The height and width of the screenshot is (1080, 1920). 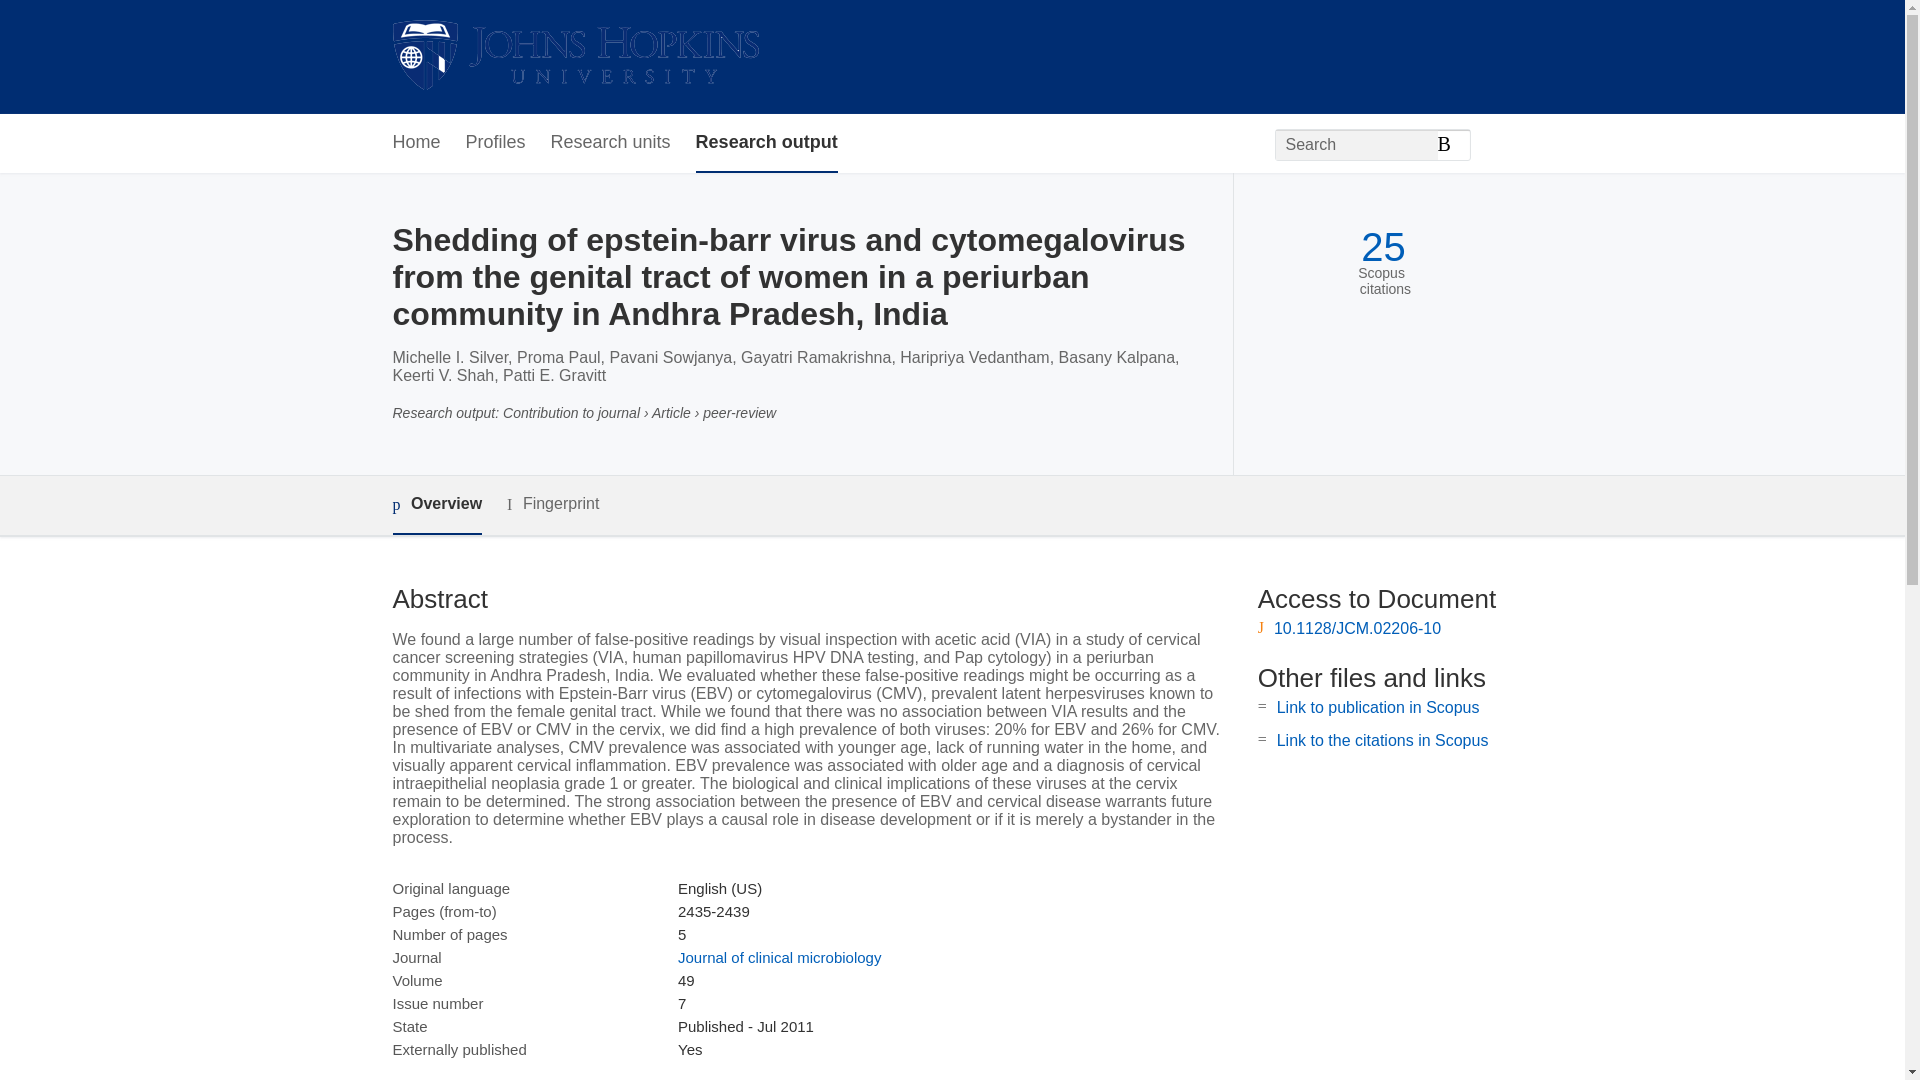 I want to click on Link to publication in Scopus, so click(x=1378, y=707).